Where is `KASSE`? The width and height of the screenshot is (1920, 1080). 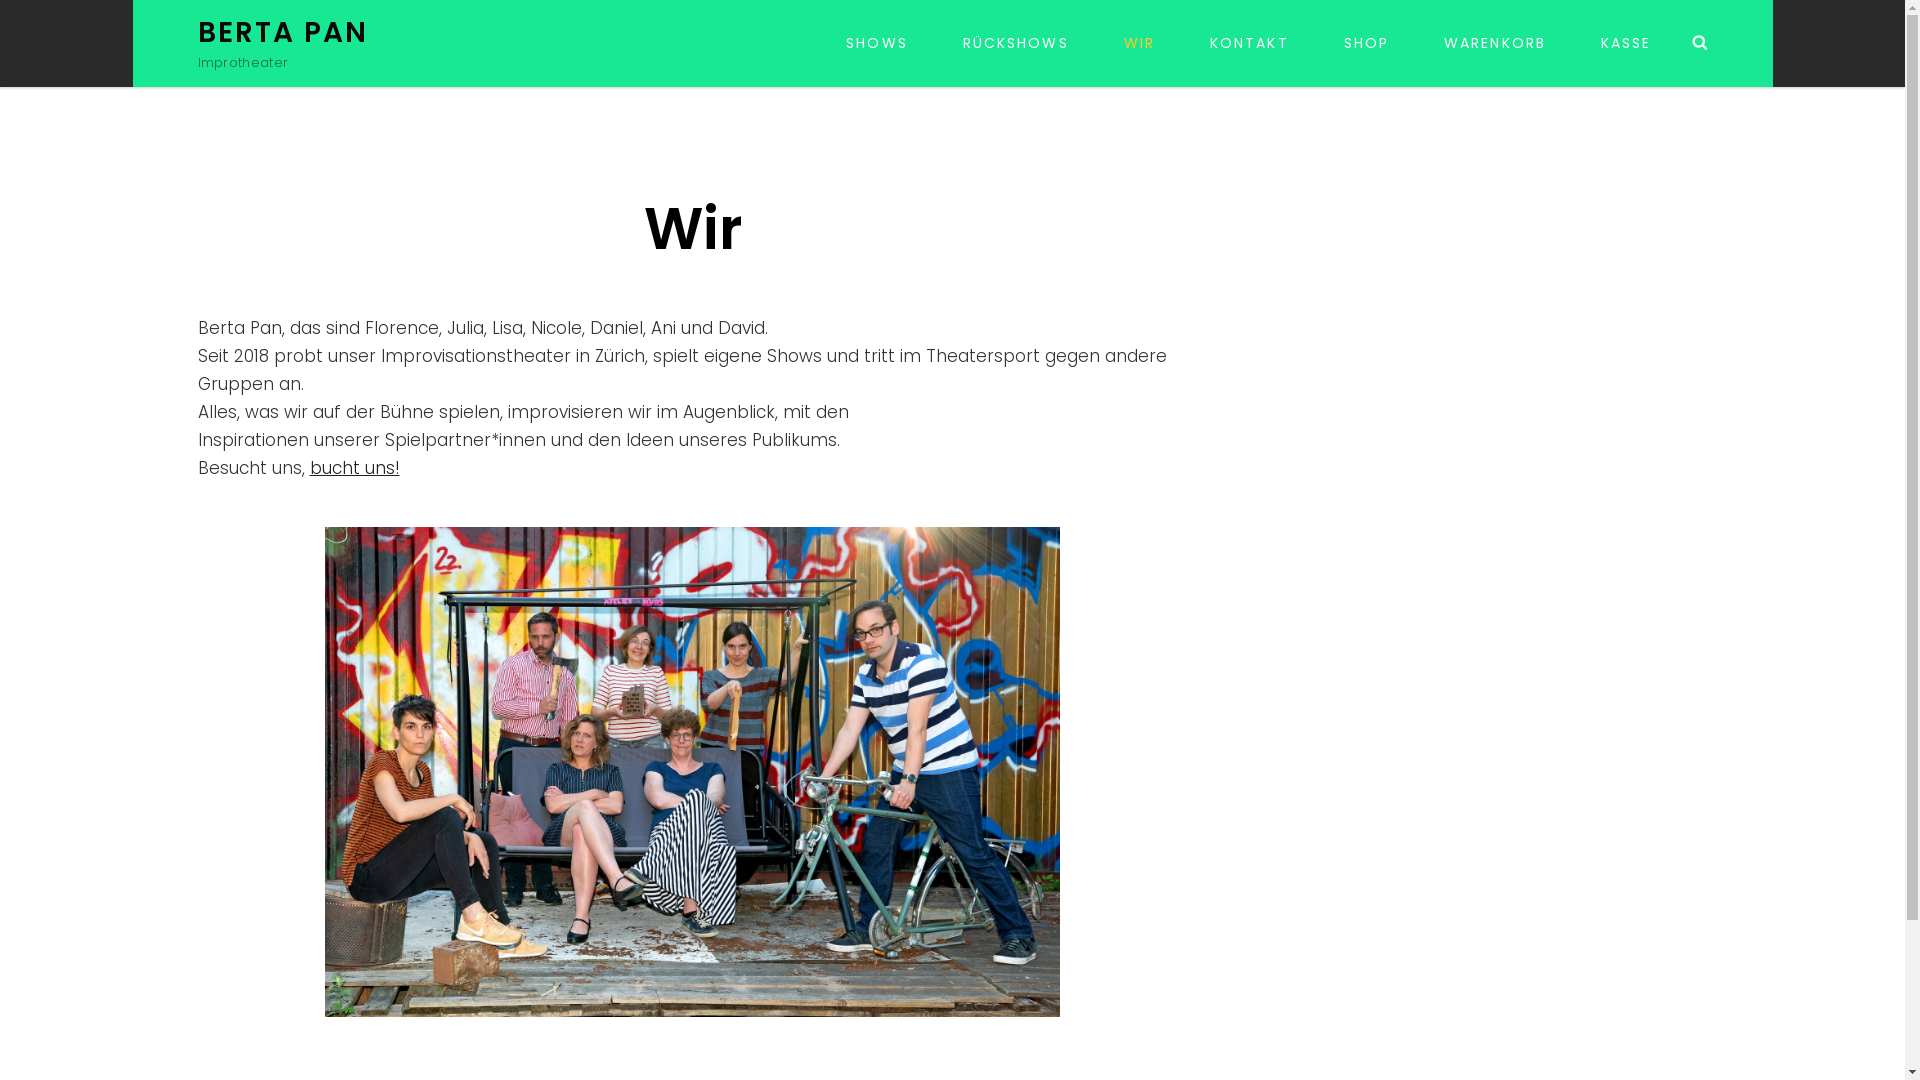 KASSE is located at coordinates (1626, 44).